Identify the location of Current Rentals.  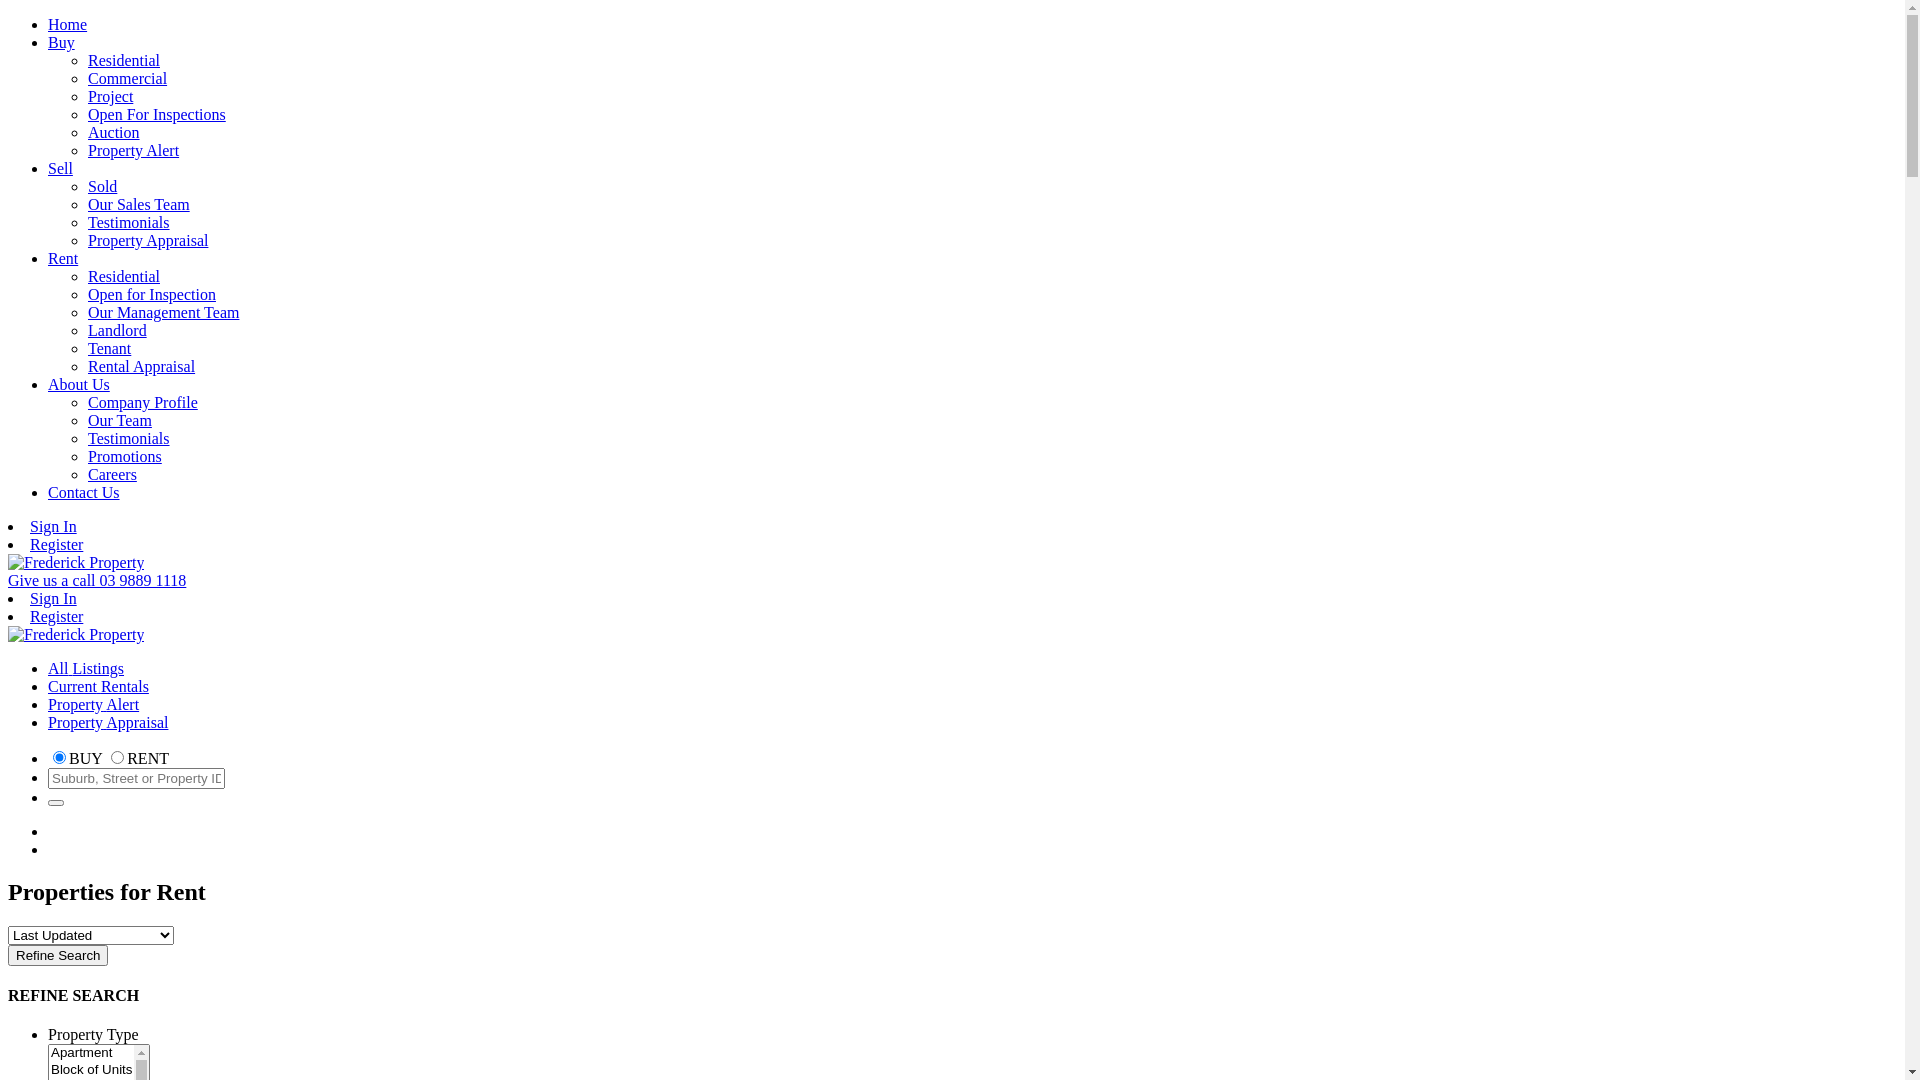
(98, 686).